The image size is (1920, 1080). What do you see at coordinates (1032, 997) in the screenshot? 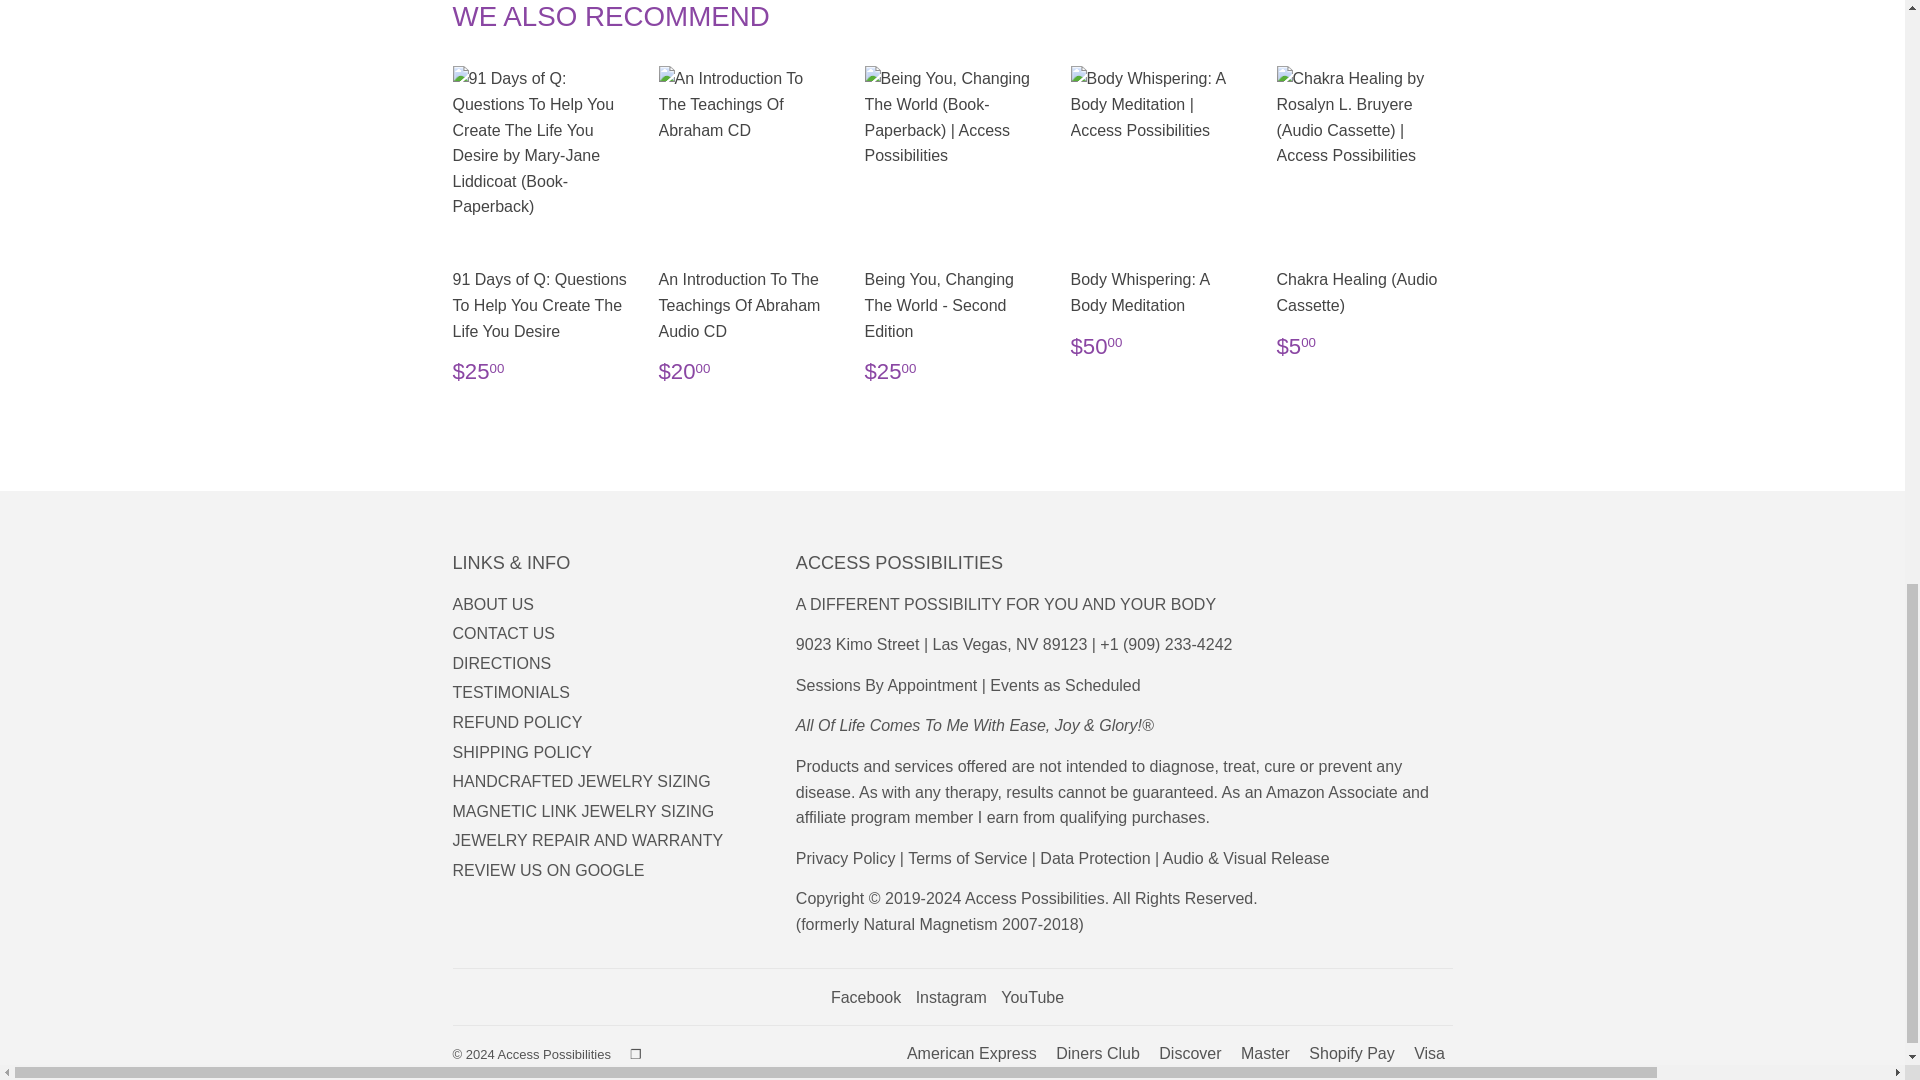
I see `Access Possibilities on YouTube` at bounding box center [1032, 997].